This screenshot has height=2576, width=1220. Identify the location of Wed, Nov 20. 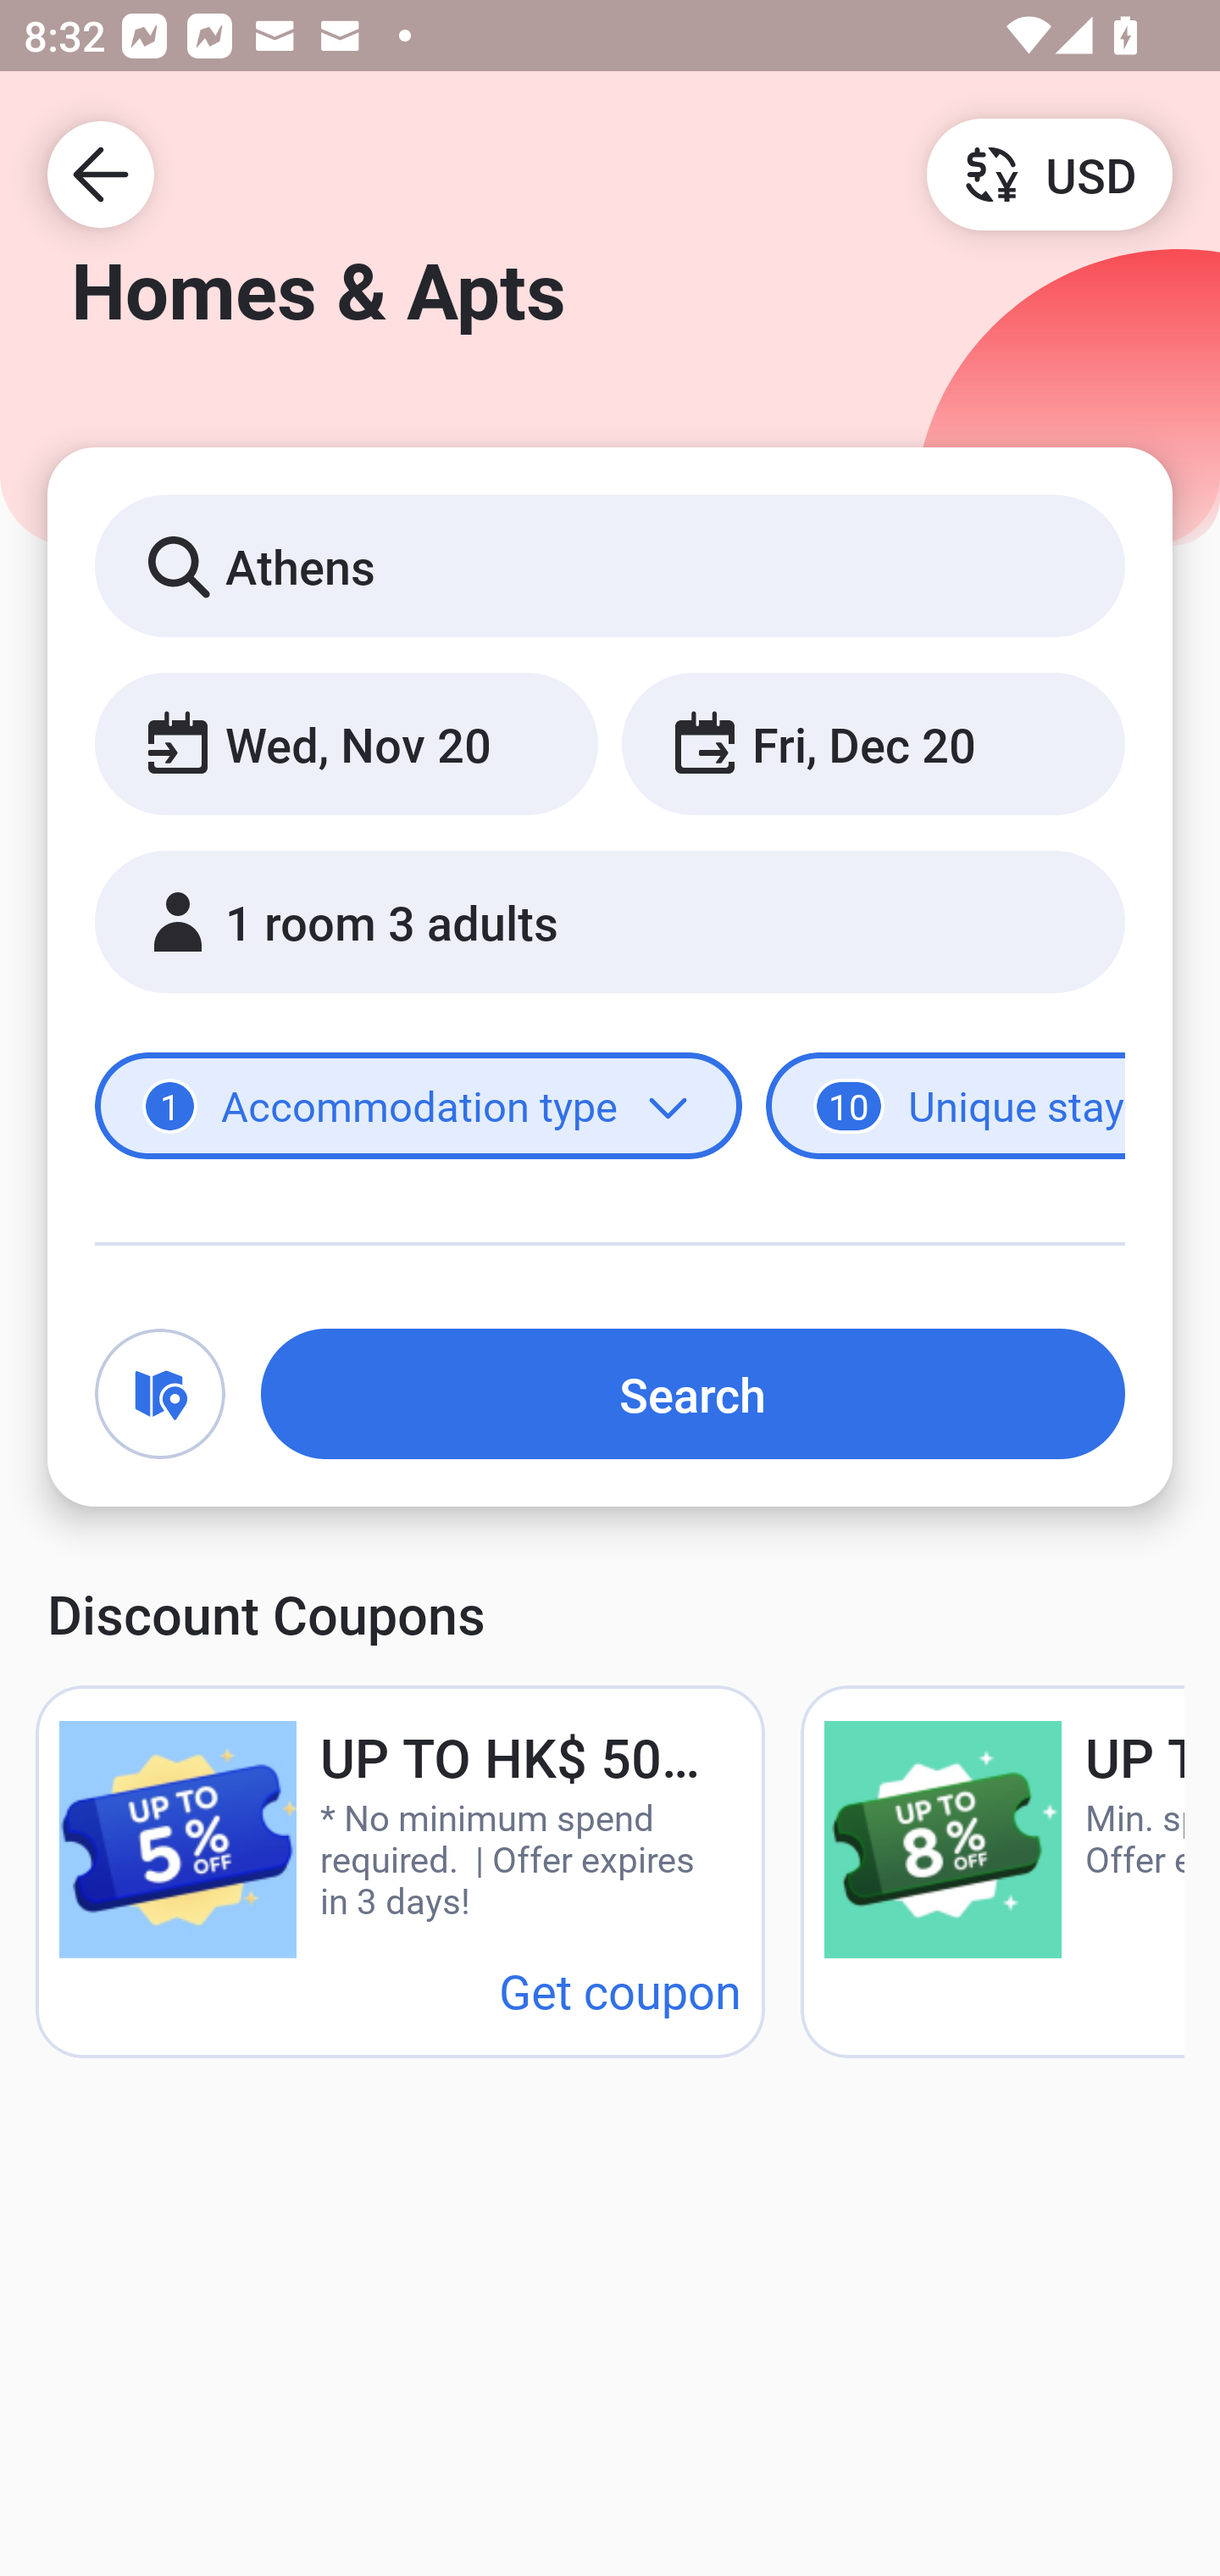
(346, 742).